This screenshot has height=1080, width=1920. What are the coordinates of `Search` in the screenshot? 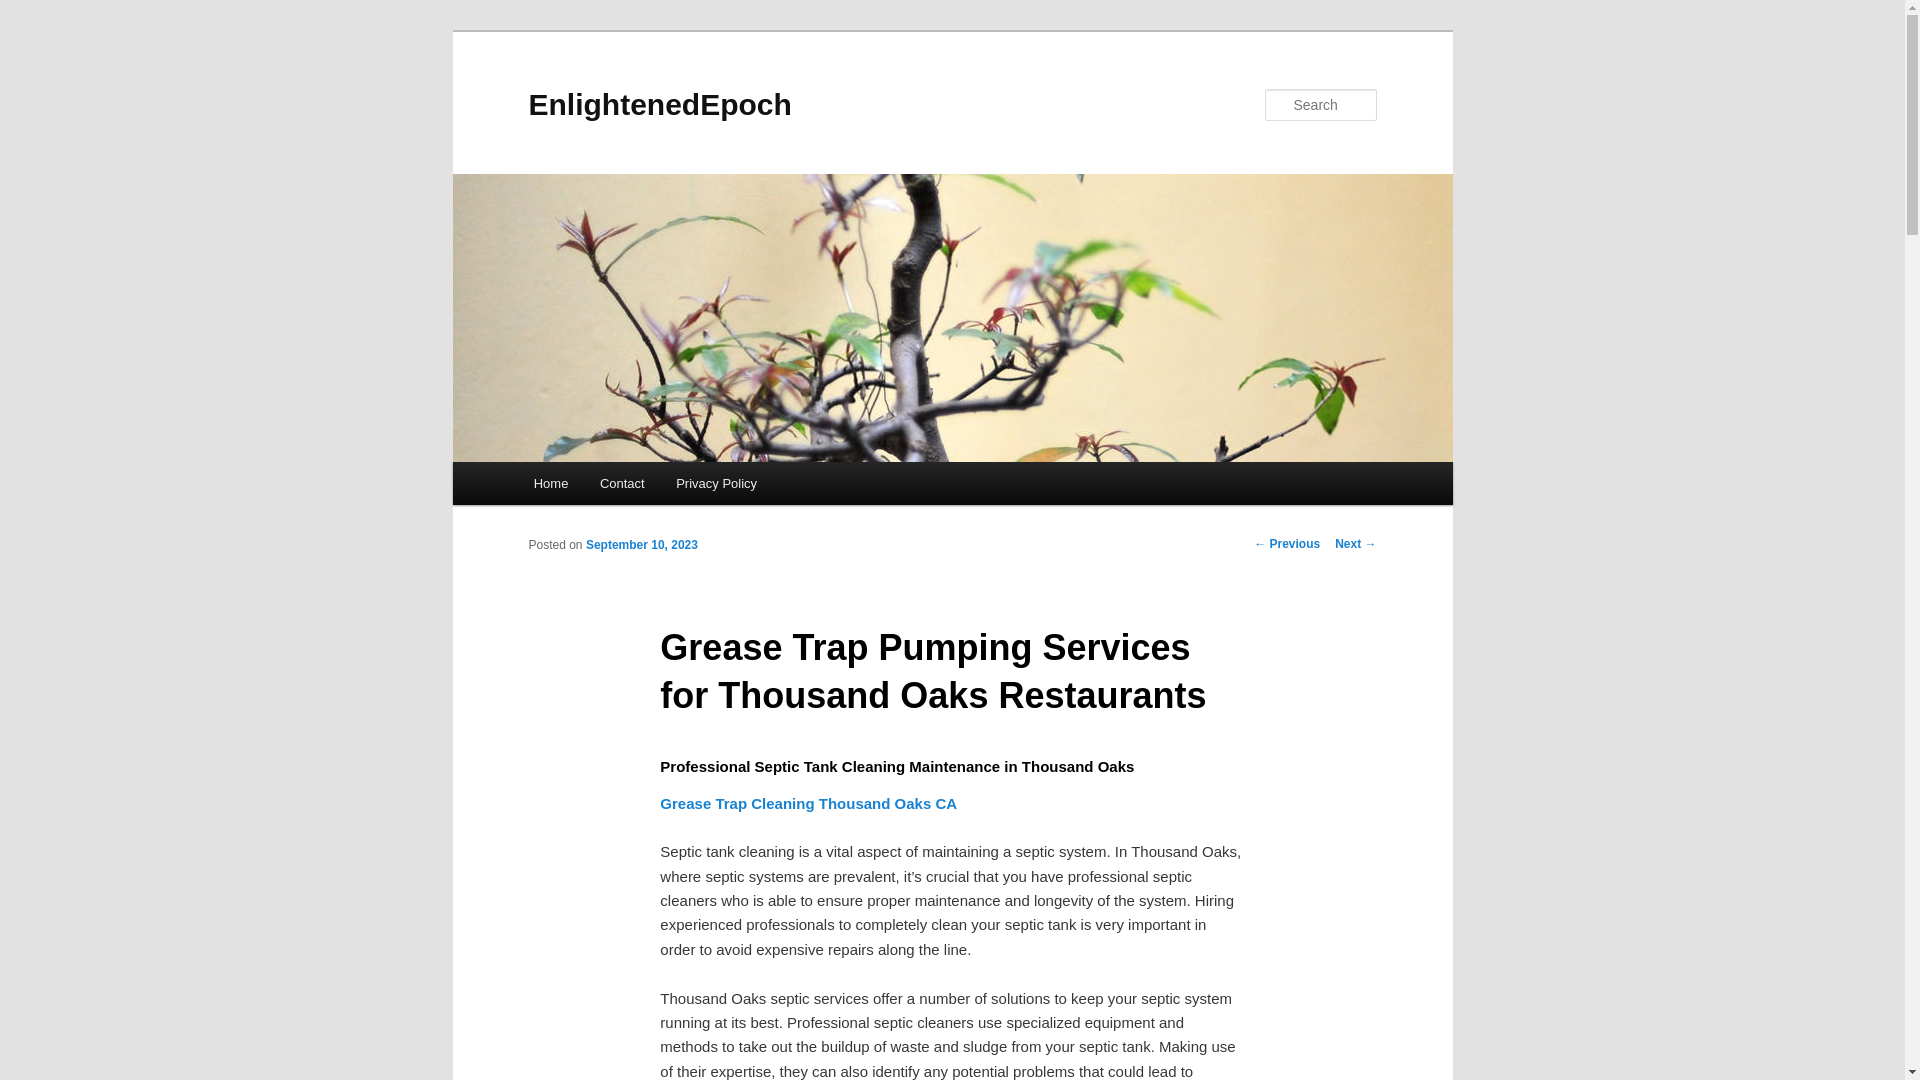 It's located at (32, 11).